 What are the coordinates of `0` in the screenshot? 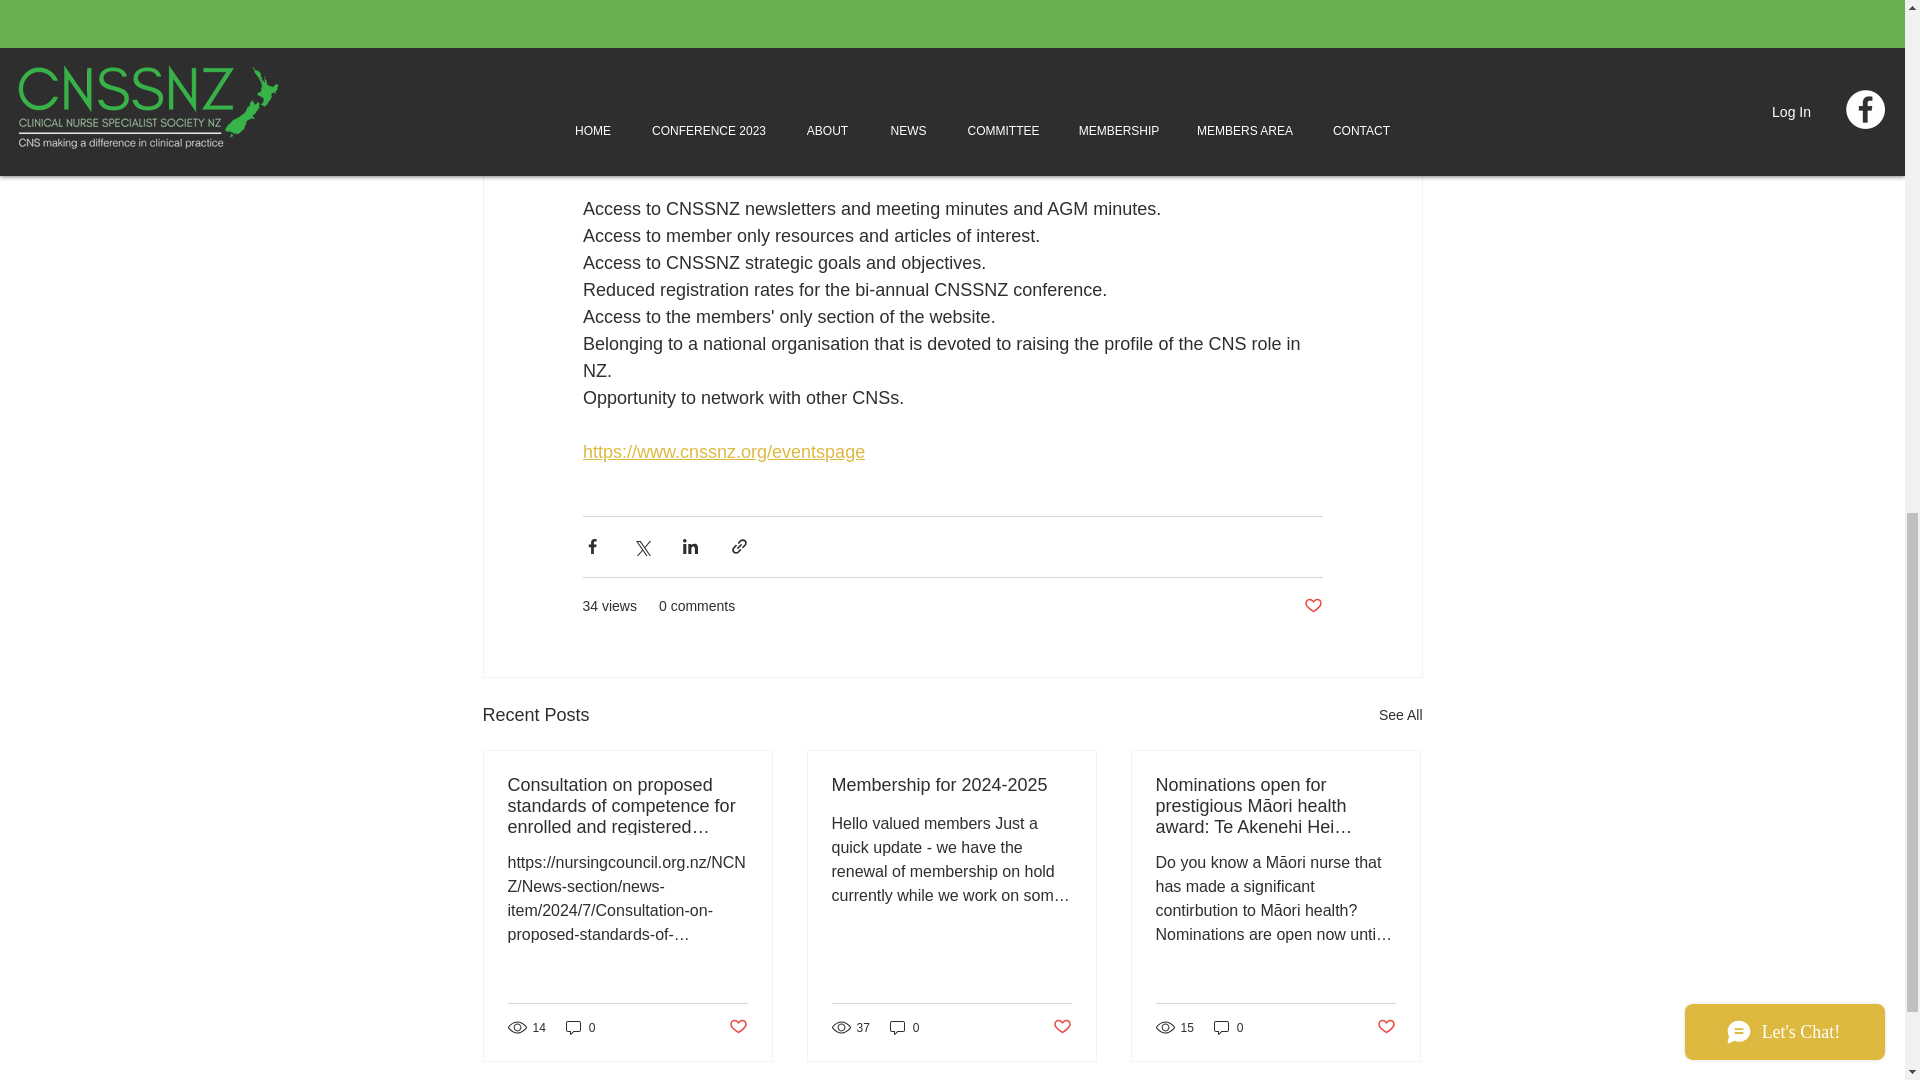 It's located at (580, 1027).